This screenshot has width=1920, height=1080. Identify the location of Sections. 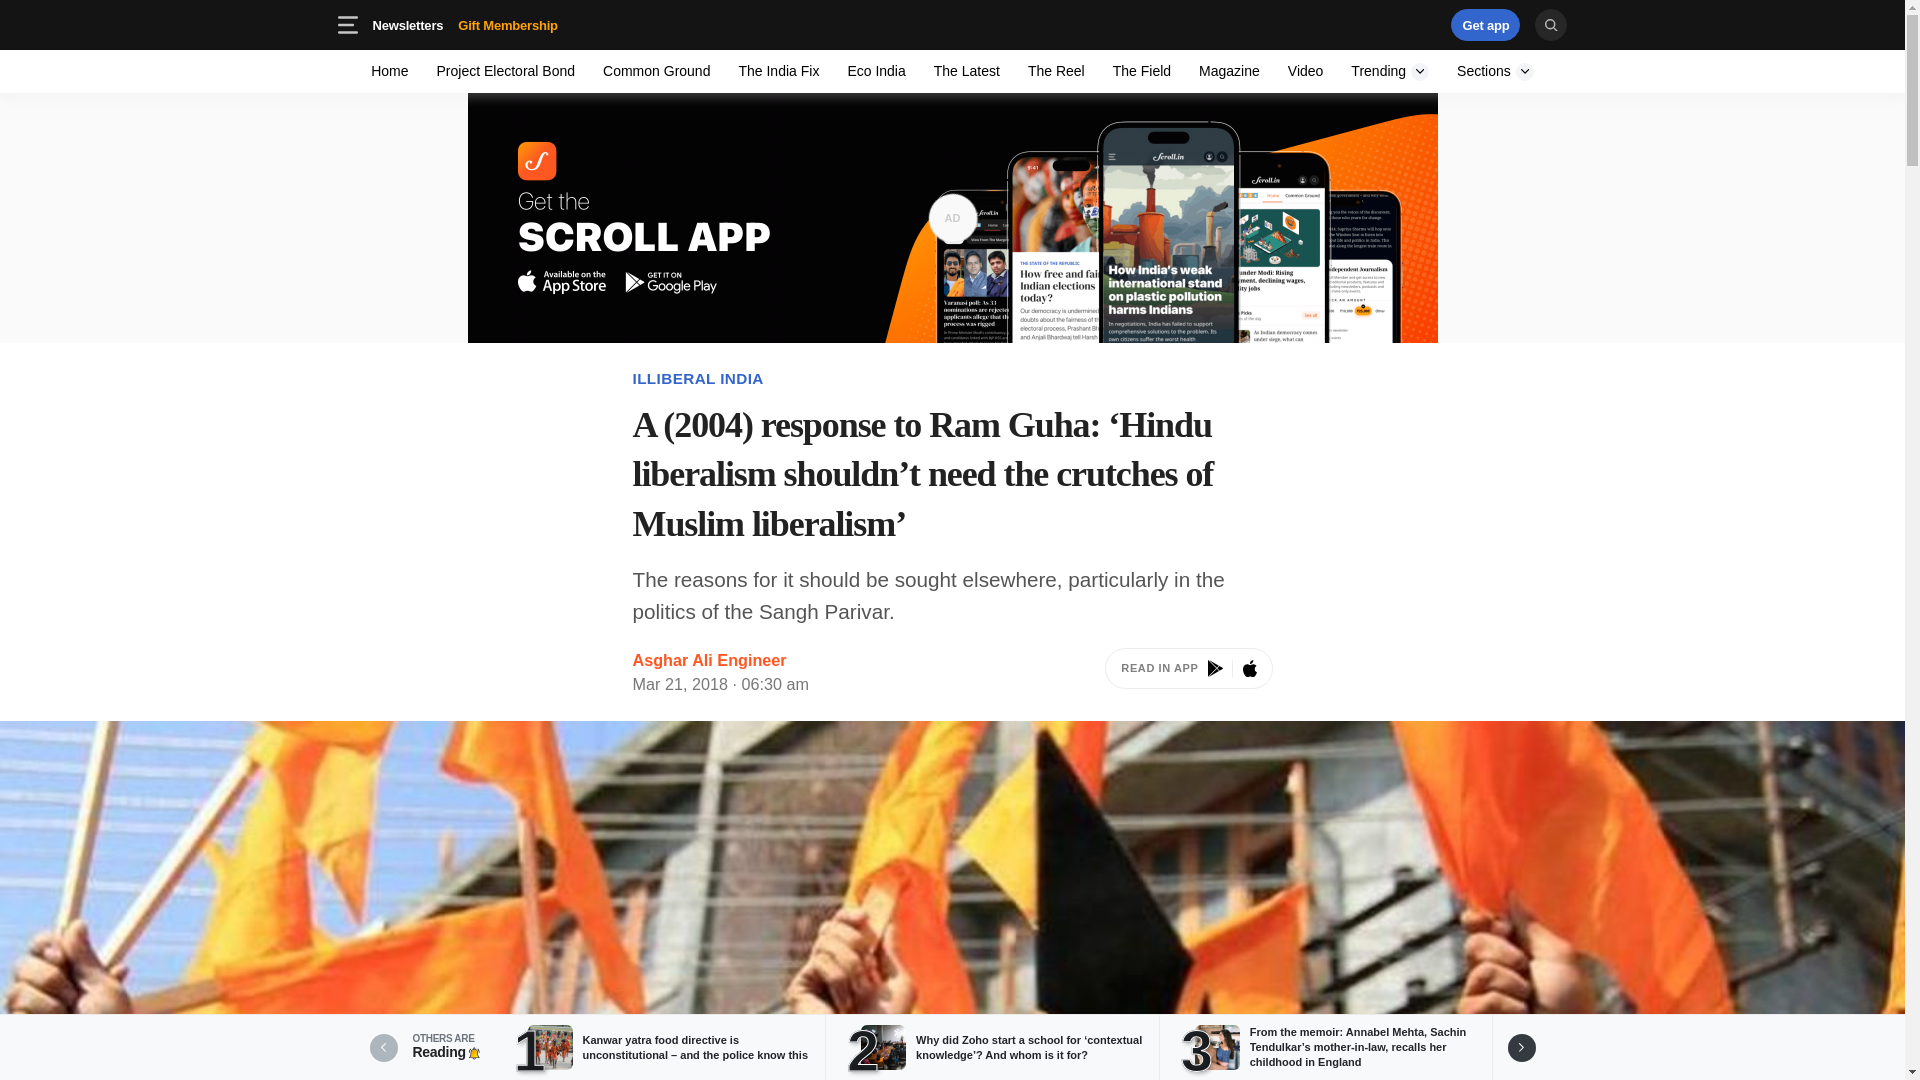
(1486, 24).